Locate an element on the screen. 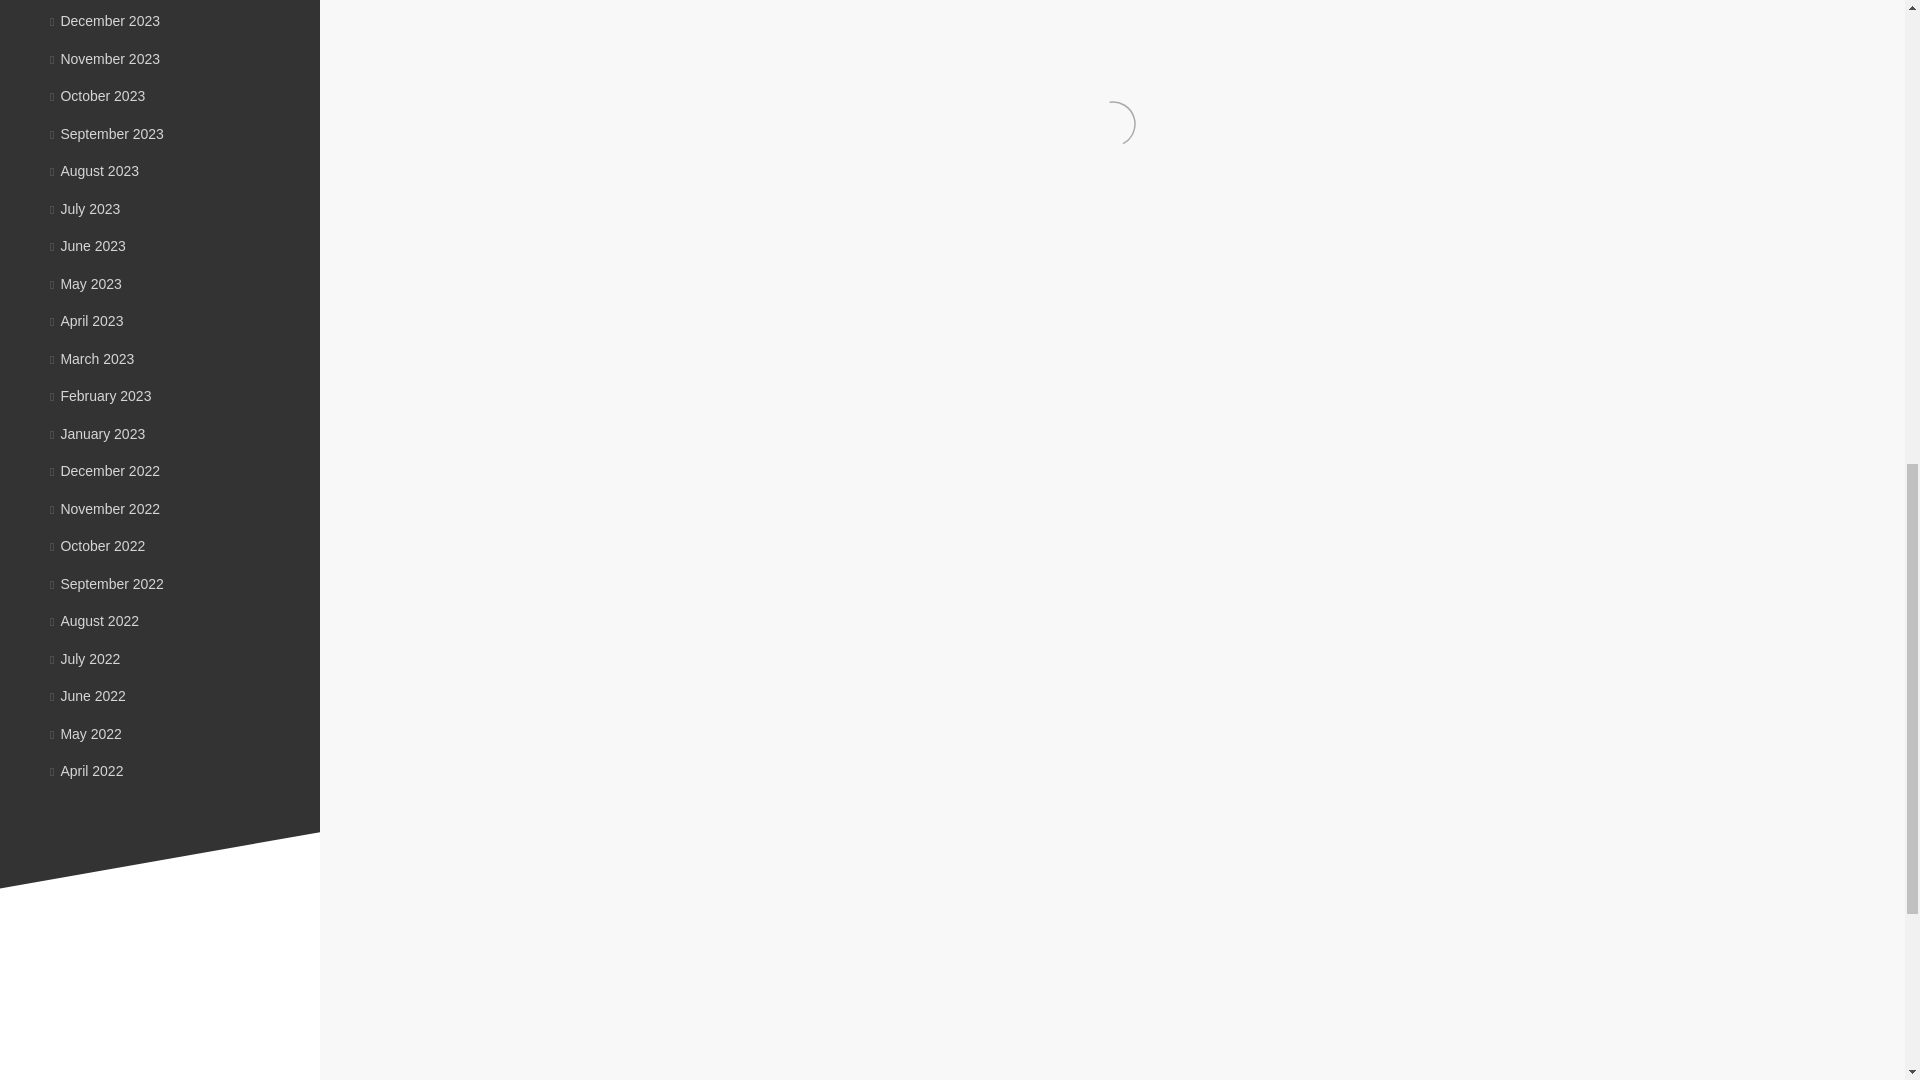 The height and width of the screenshot is (1080, 1920). November 2022 is located at coordinates (104, 508).